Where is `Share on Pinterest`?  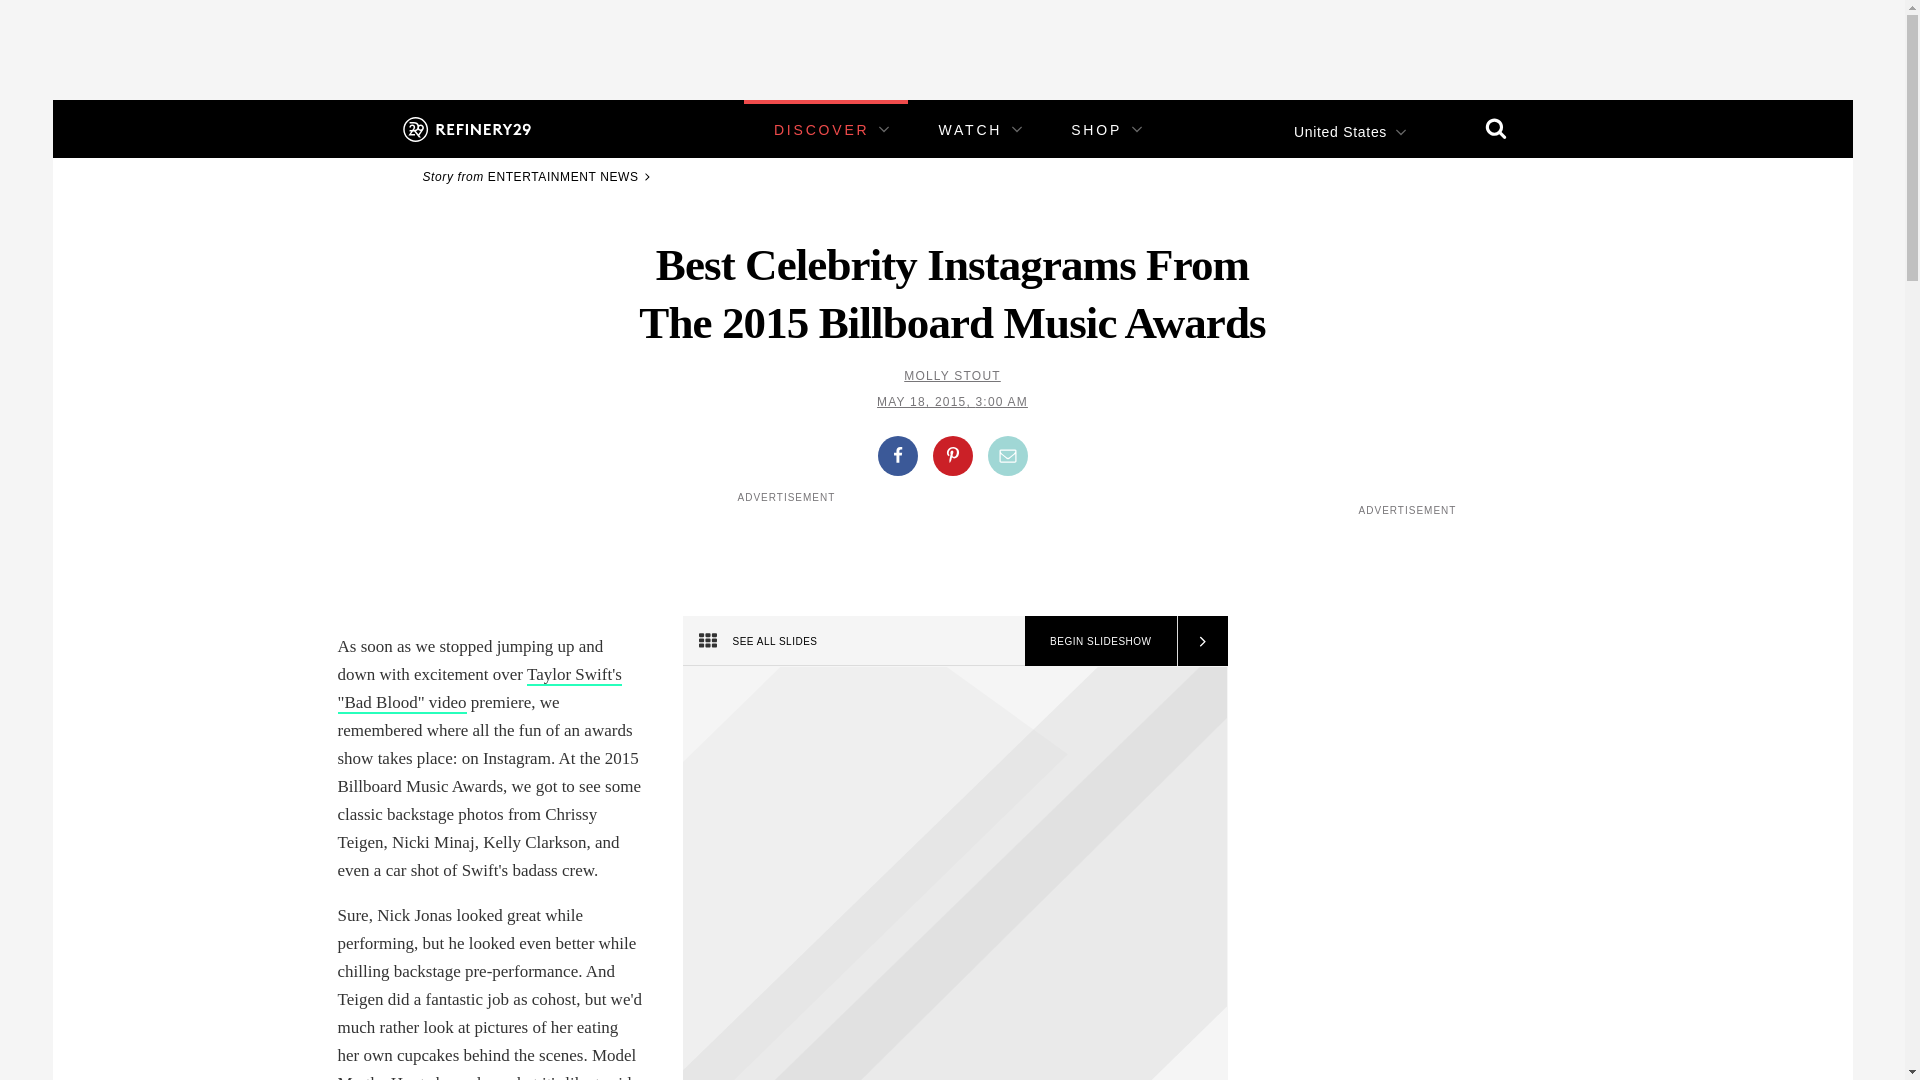 Share on Pinterest is located at coordinates (951, 456).